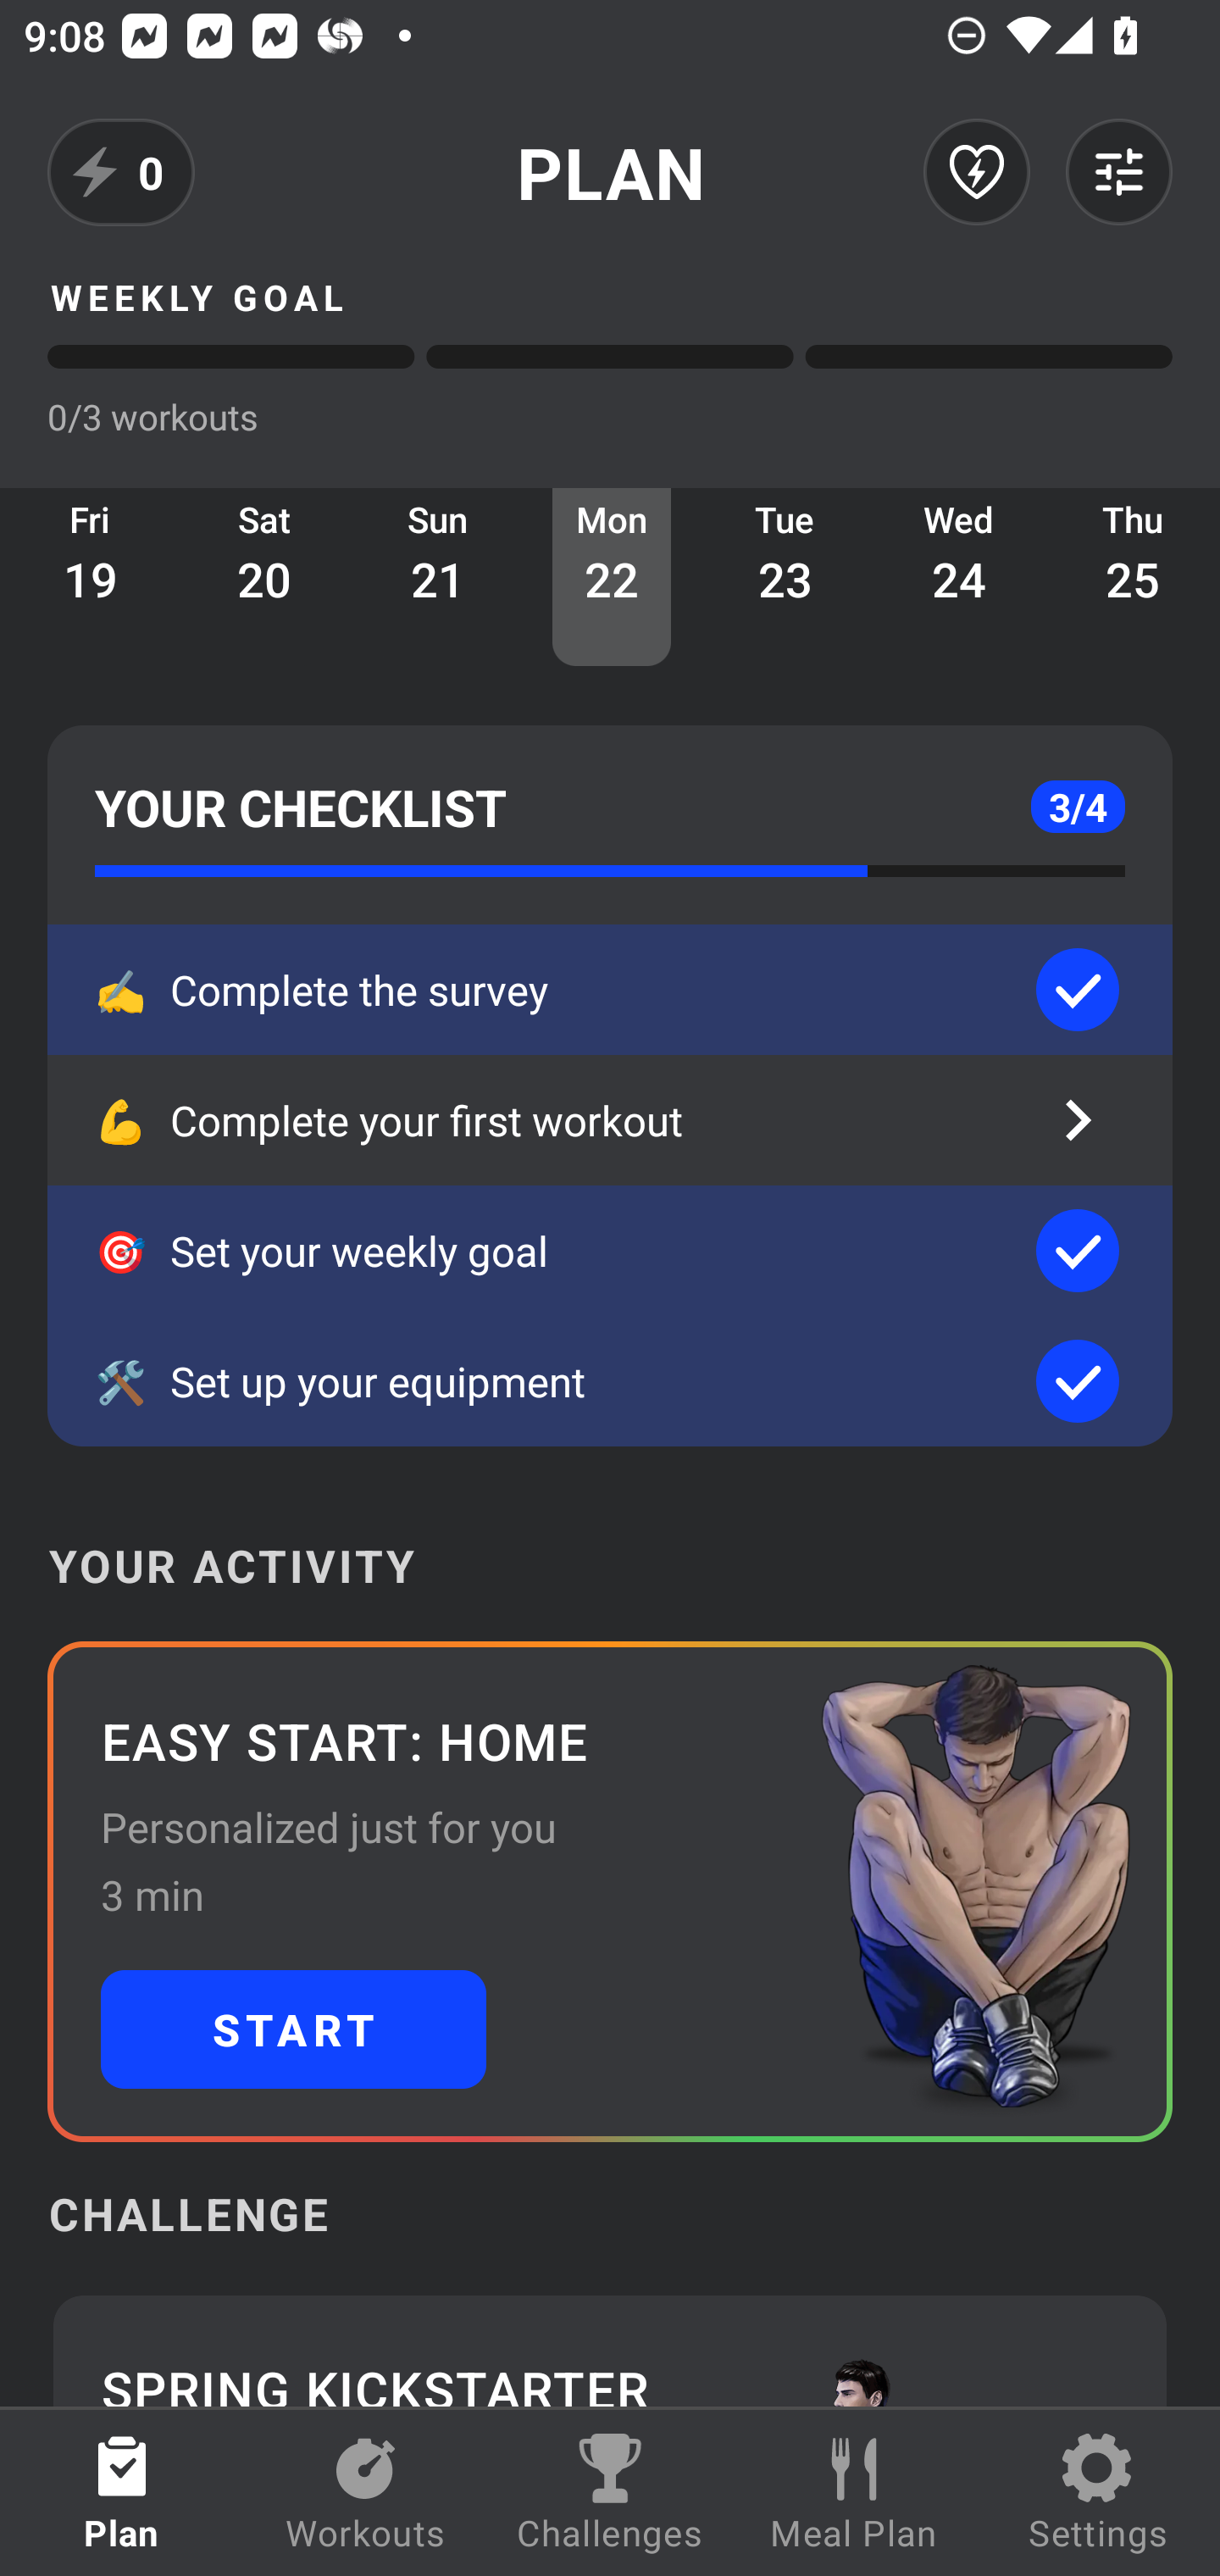 The height and width of the screenshot is (2576, 1220). What do you see at coordinates (121, 172) in the screenshot?
I see `0` at bounding box center [121, 172].